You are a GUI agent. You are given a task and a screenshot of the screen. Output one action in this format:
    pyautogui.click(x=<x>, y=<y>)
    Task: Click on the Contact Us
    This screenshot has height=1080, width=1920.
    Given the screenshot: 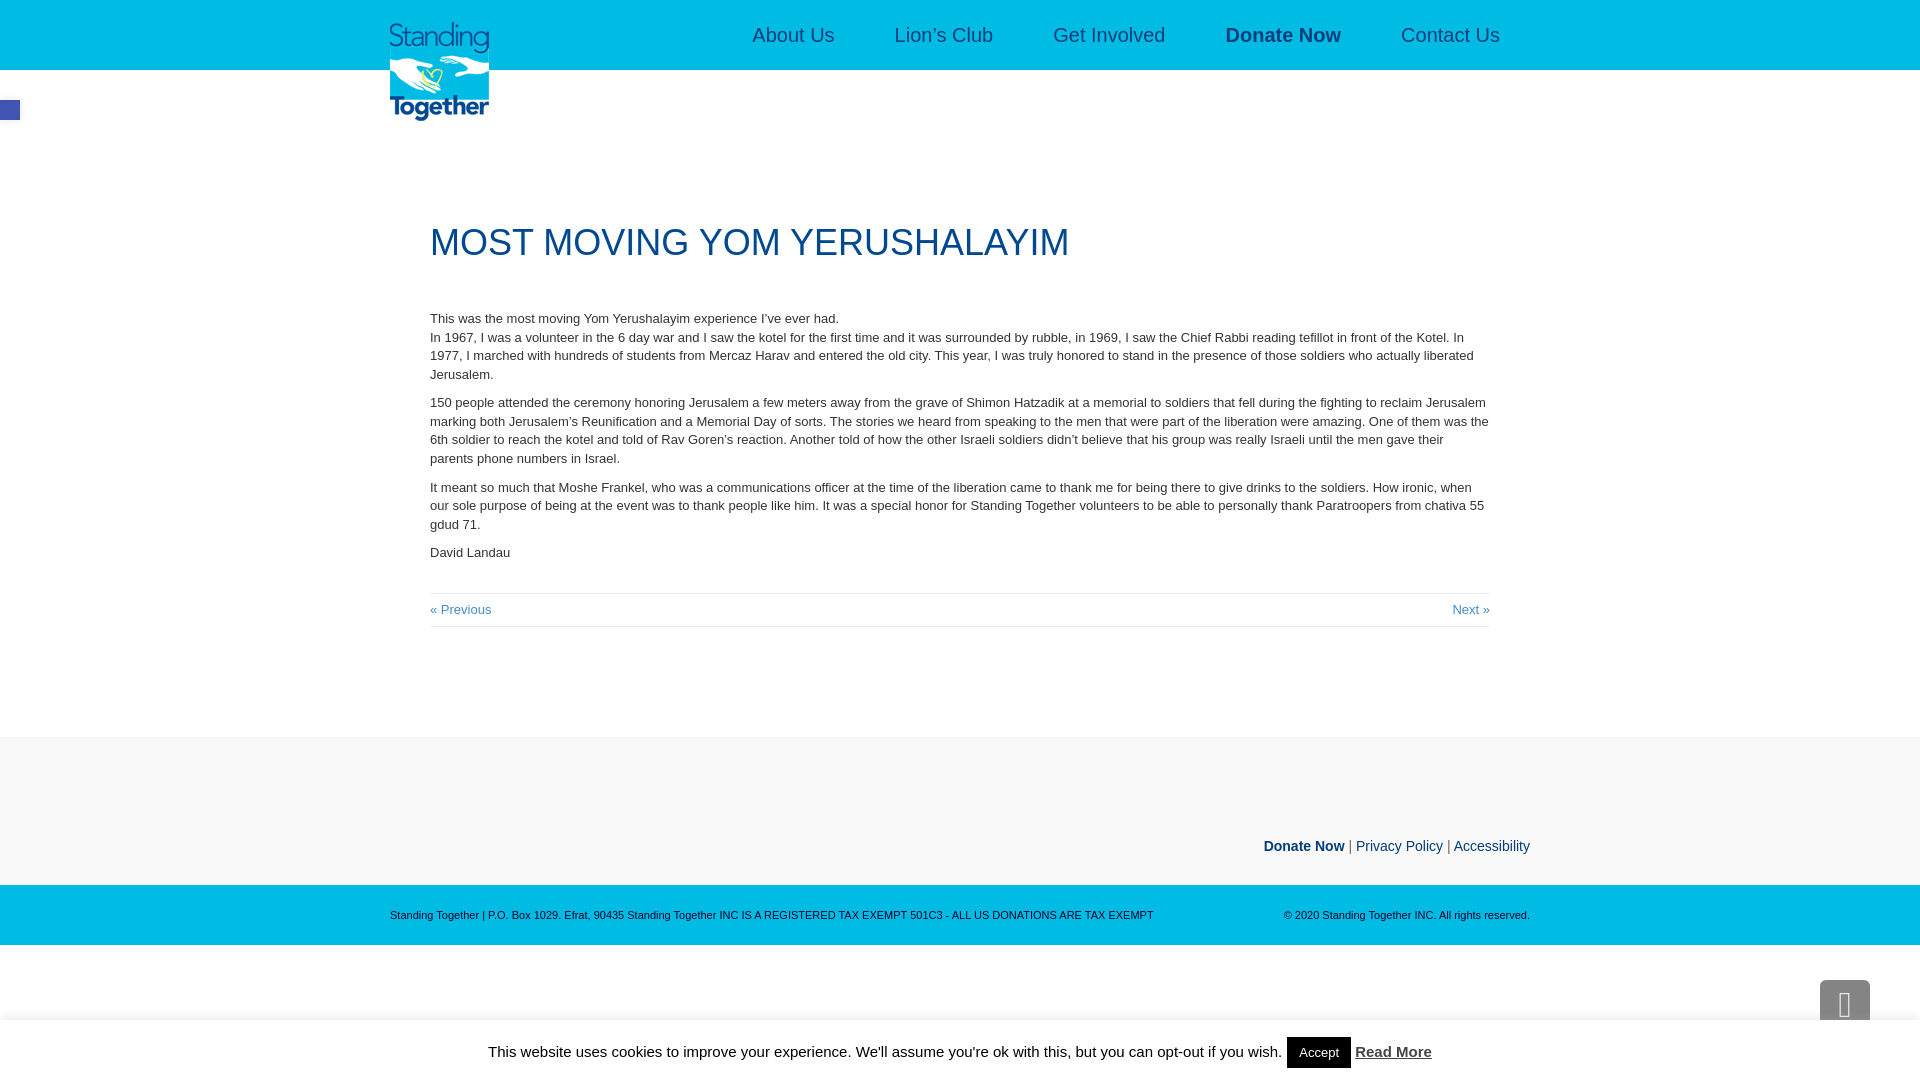 What is the action you would take?
    pyautogui.click(x=1450, y=35)
    